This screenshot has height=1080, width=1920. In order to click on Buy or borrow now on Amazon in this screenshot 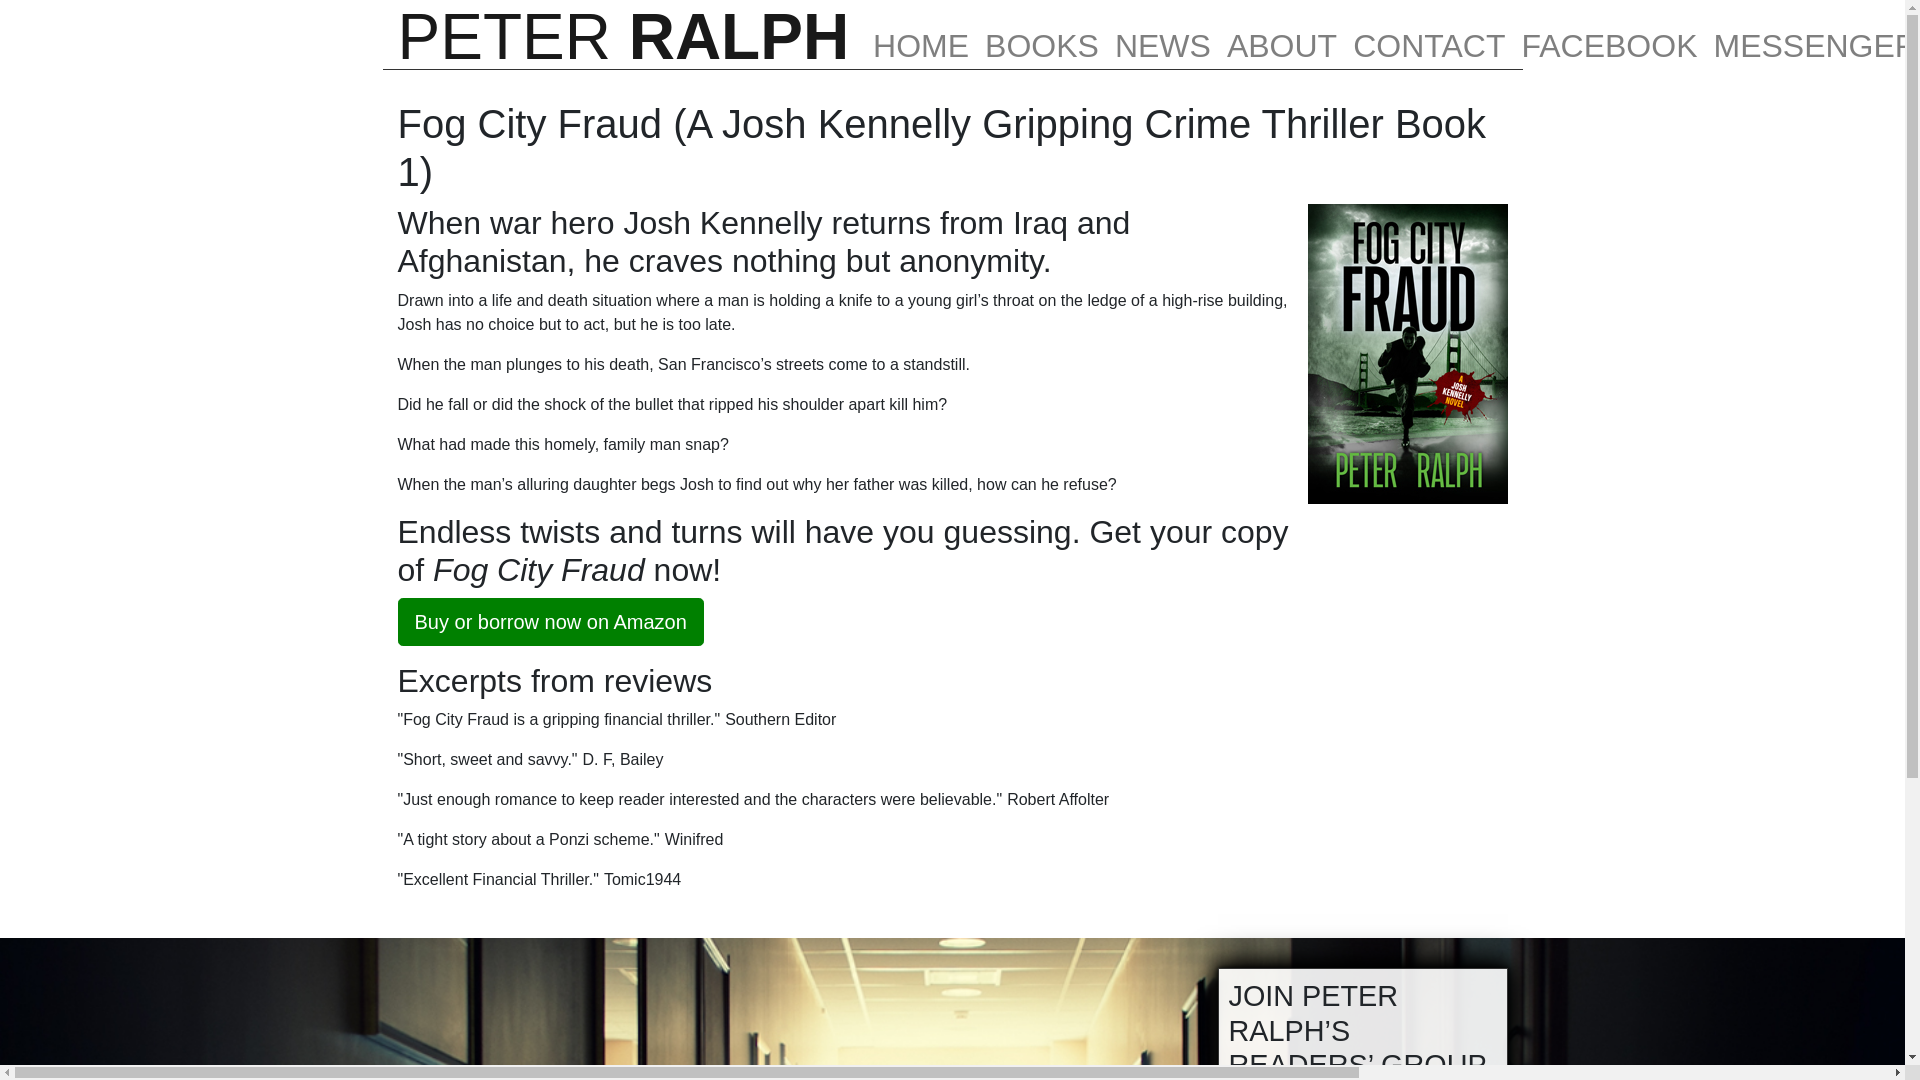, I will do `click(550, 622)`.